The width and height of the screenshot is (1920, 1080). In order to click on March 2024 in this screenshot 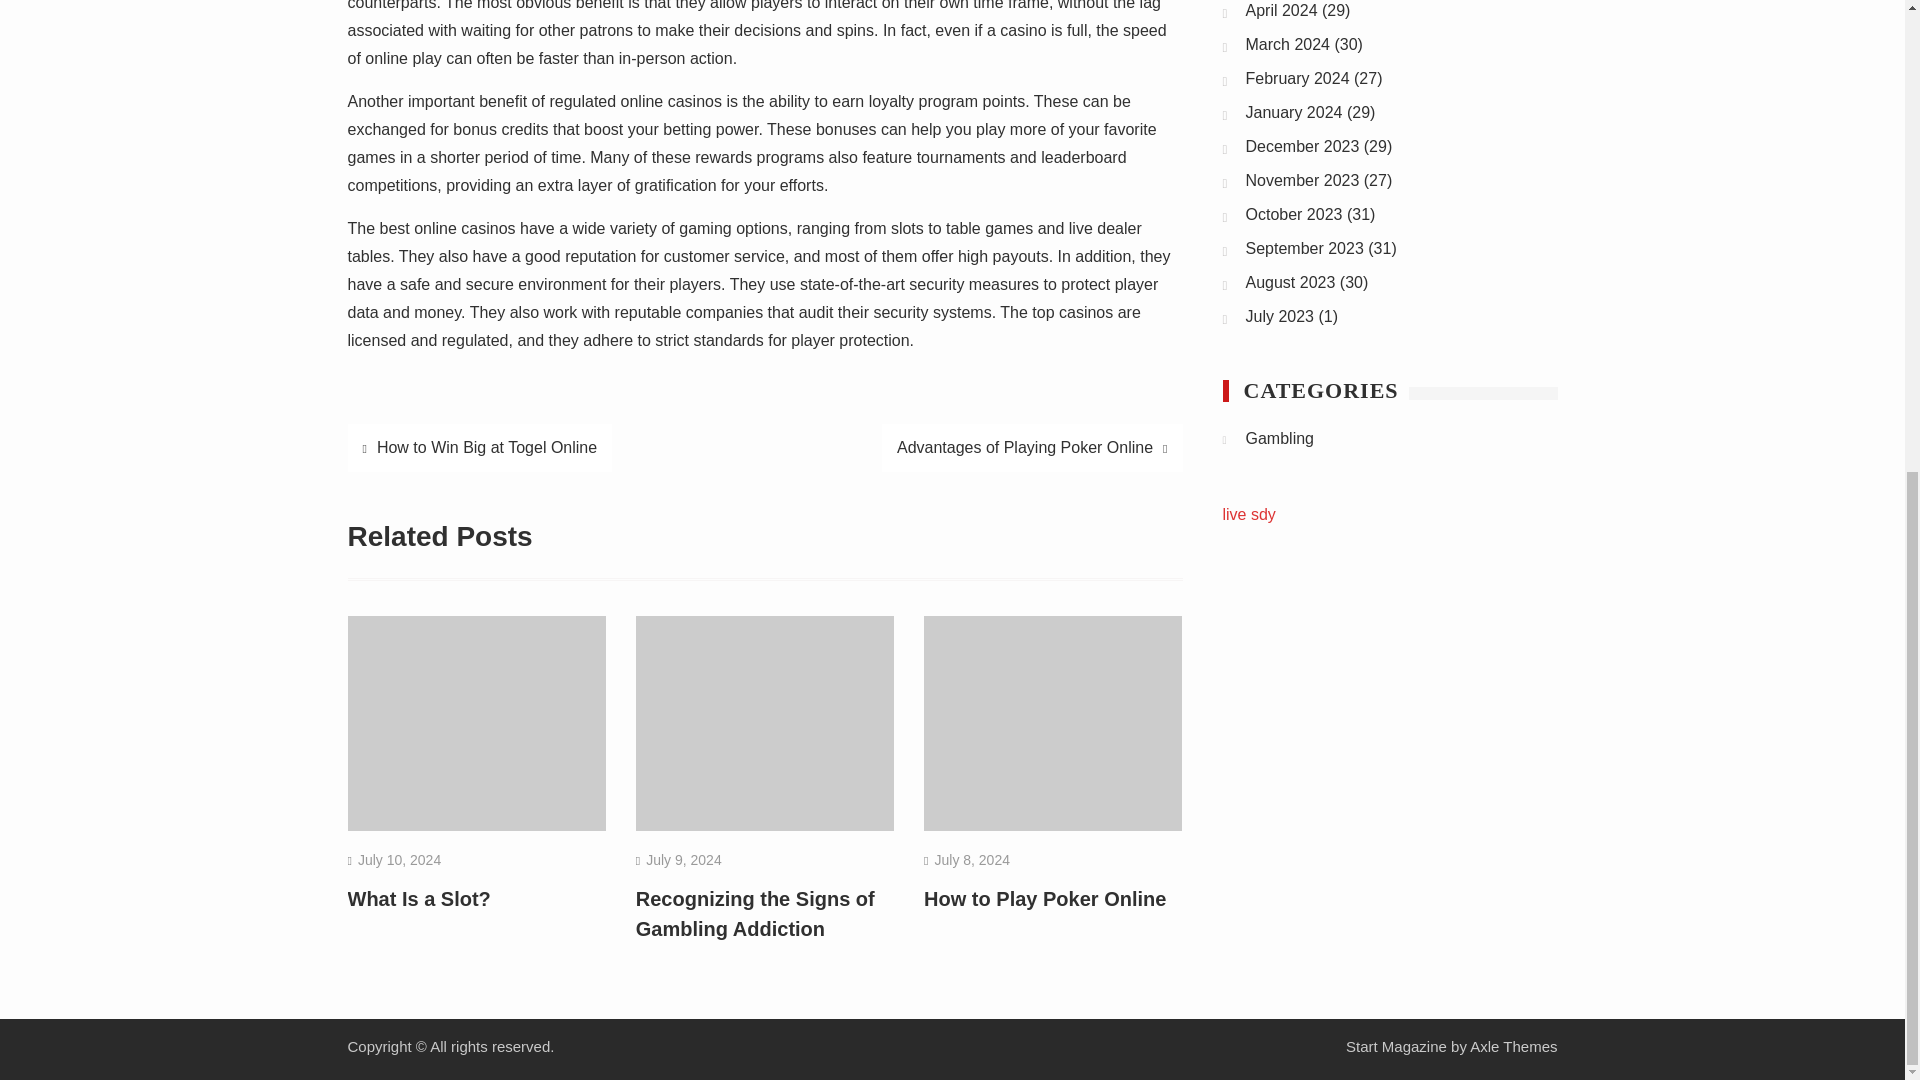, I will do `click(1288, 44)`.